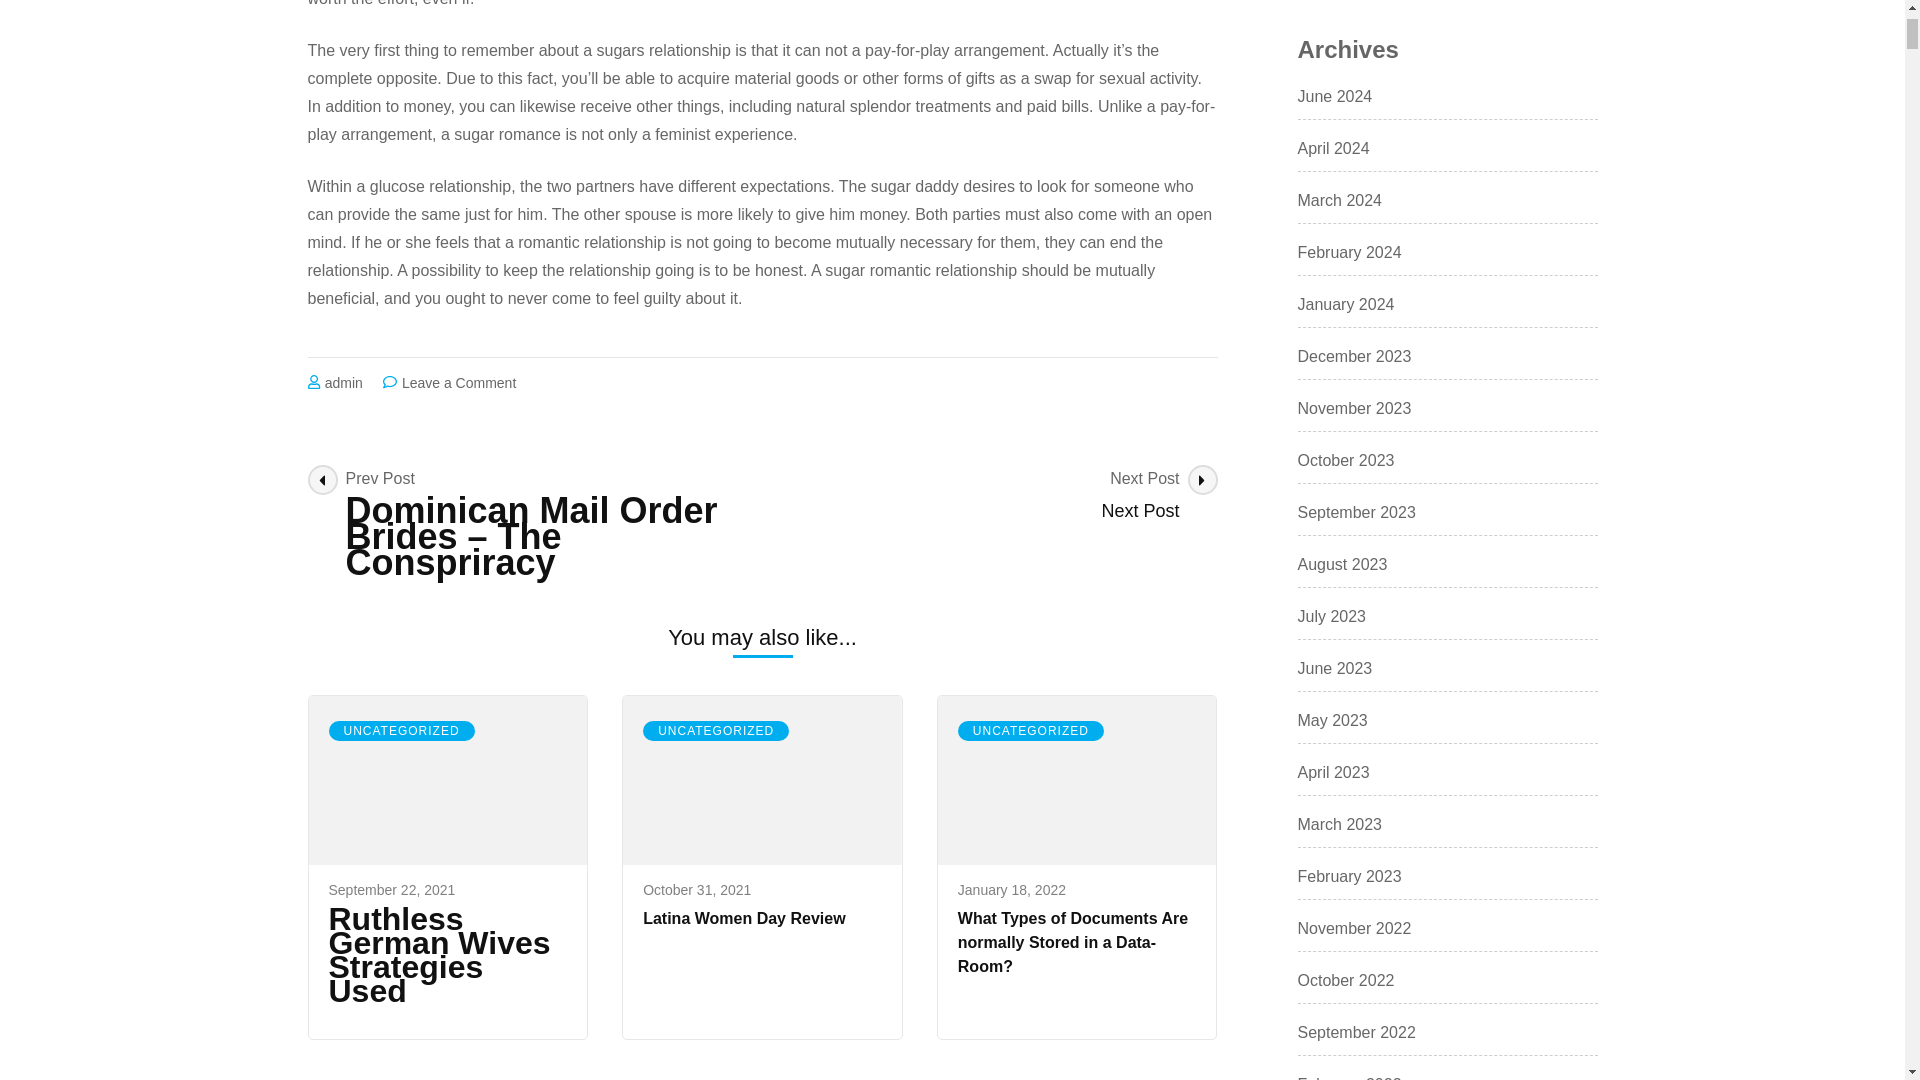 The image size is (1920, 1080). What do you see at coordinates (1073, 942) in the screenshot?
I see `admin` at bounding box center [1073, 942].